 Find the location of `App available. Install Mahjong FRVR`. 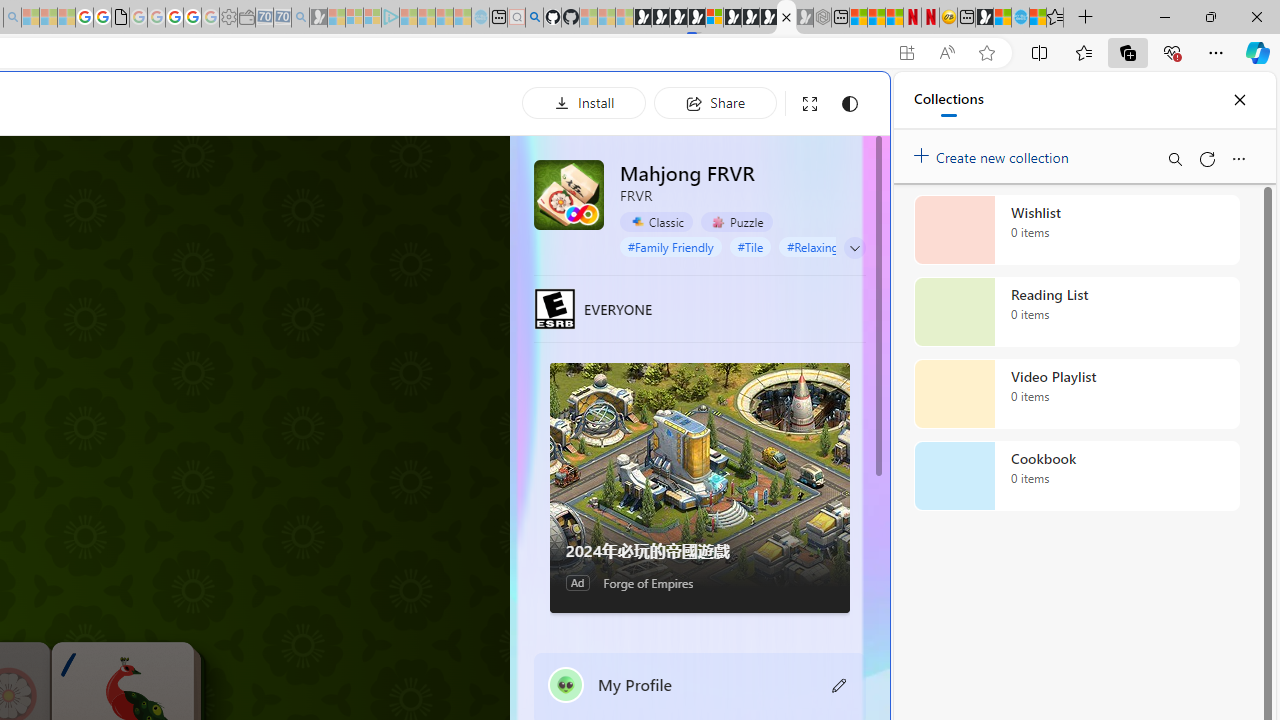

App available. Install Mahjong FRVR is located at coordinates (906, 53).